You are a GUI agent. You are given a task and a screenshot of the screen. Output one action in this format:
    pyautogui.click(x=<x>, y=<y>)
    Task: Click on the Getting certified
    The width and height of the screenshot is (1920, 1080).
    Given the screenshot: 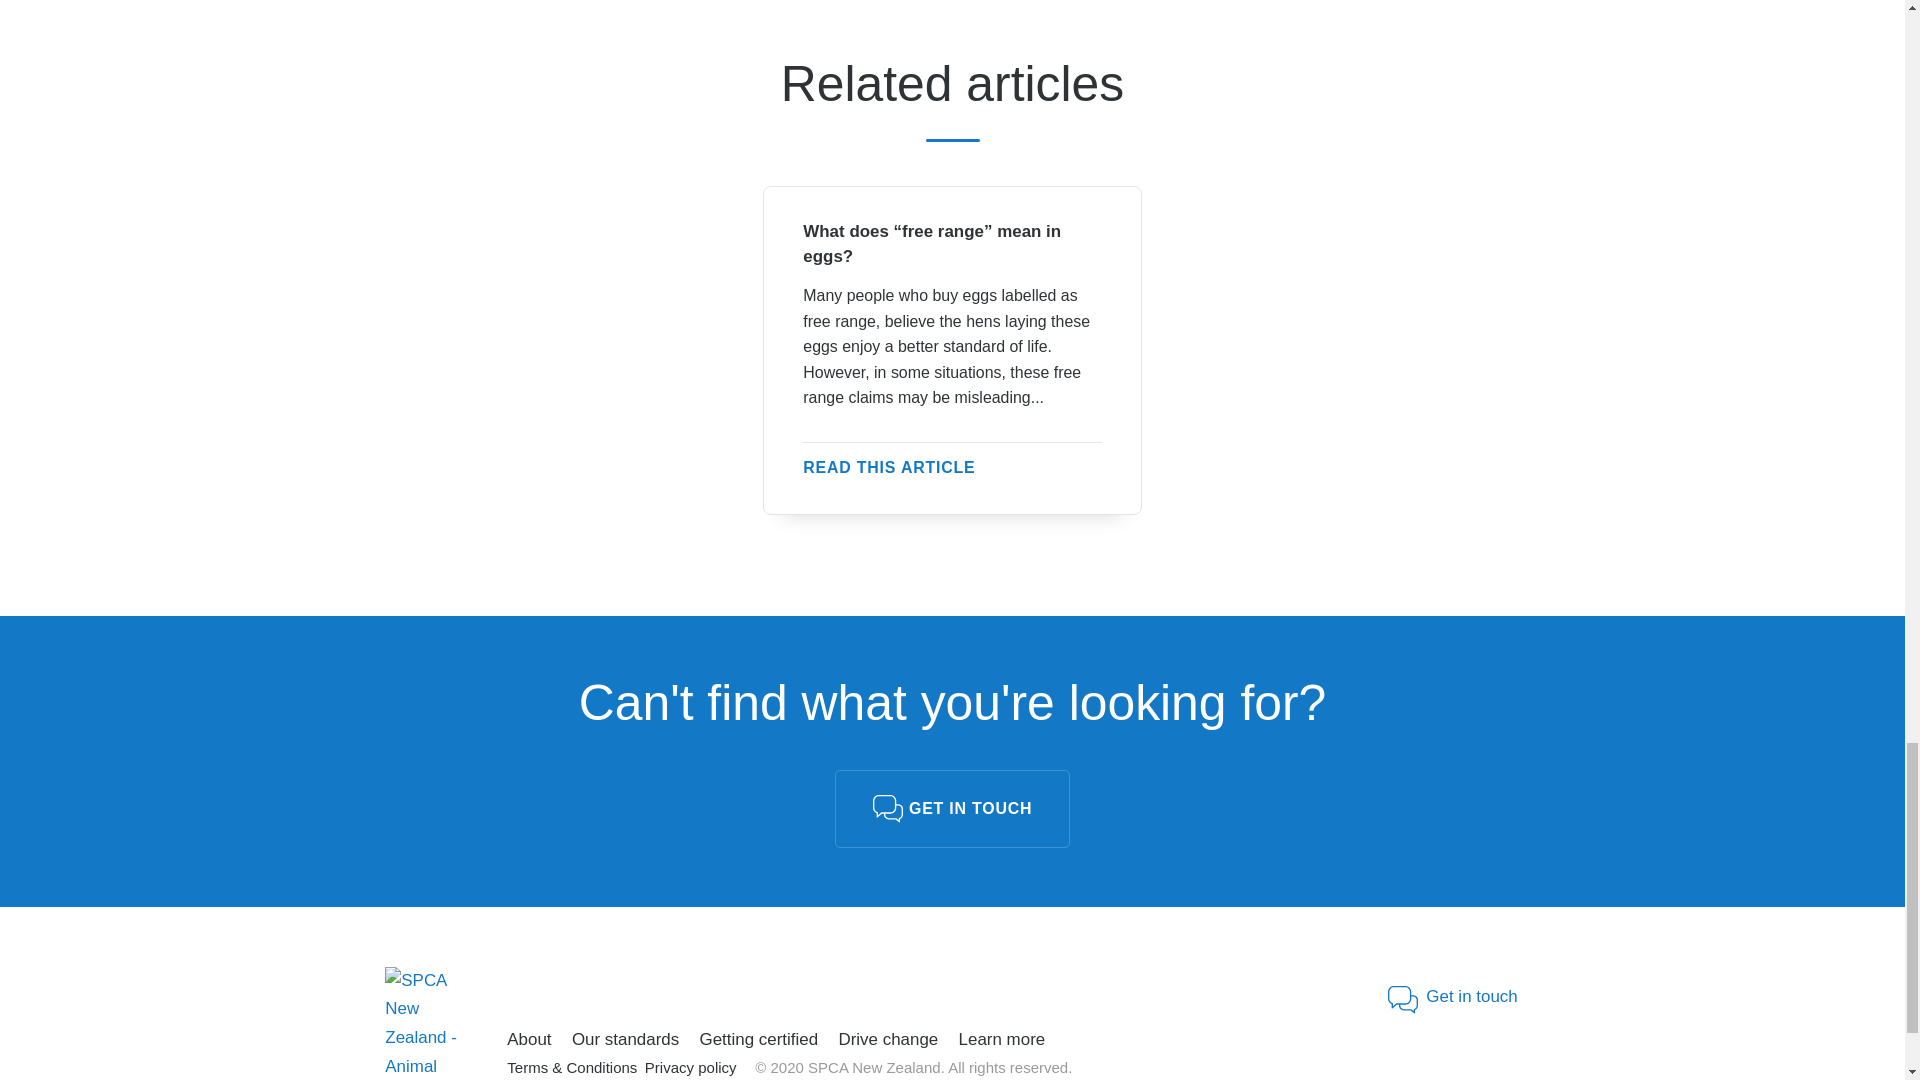 What is the action you would take?
    pyautogui.click(x=758, y=1040)
    